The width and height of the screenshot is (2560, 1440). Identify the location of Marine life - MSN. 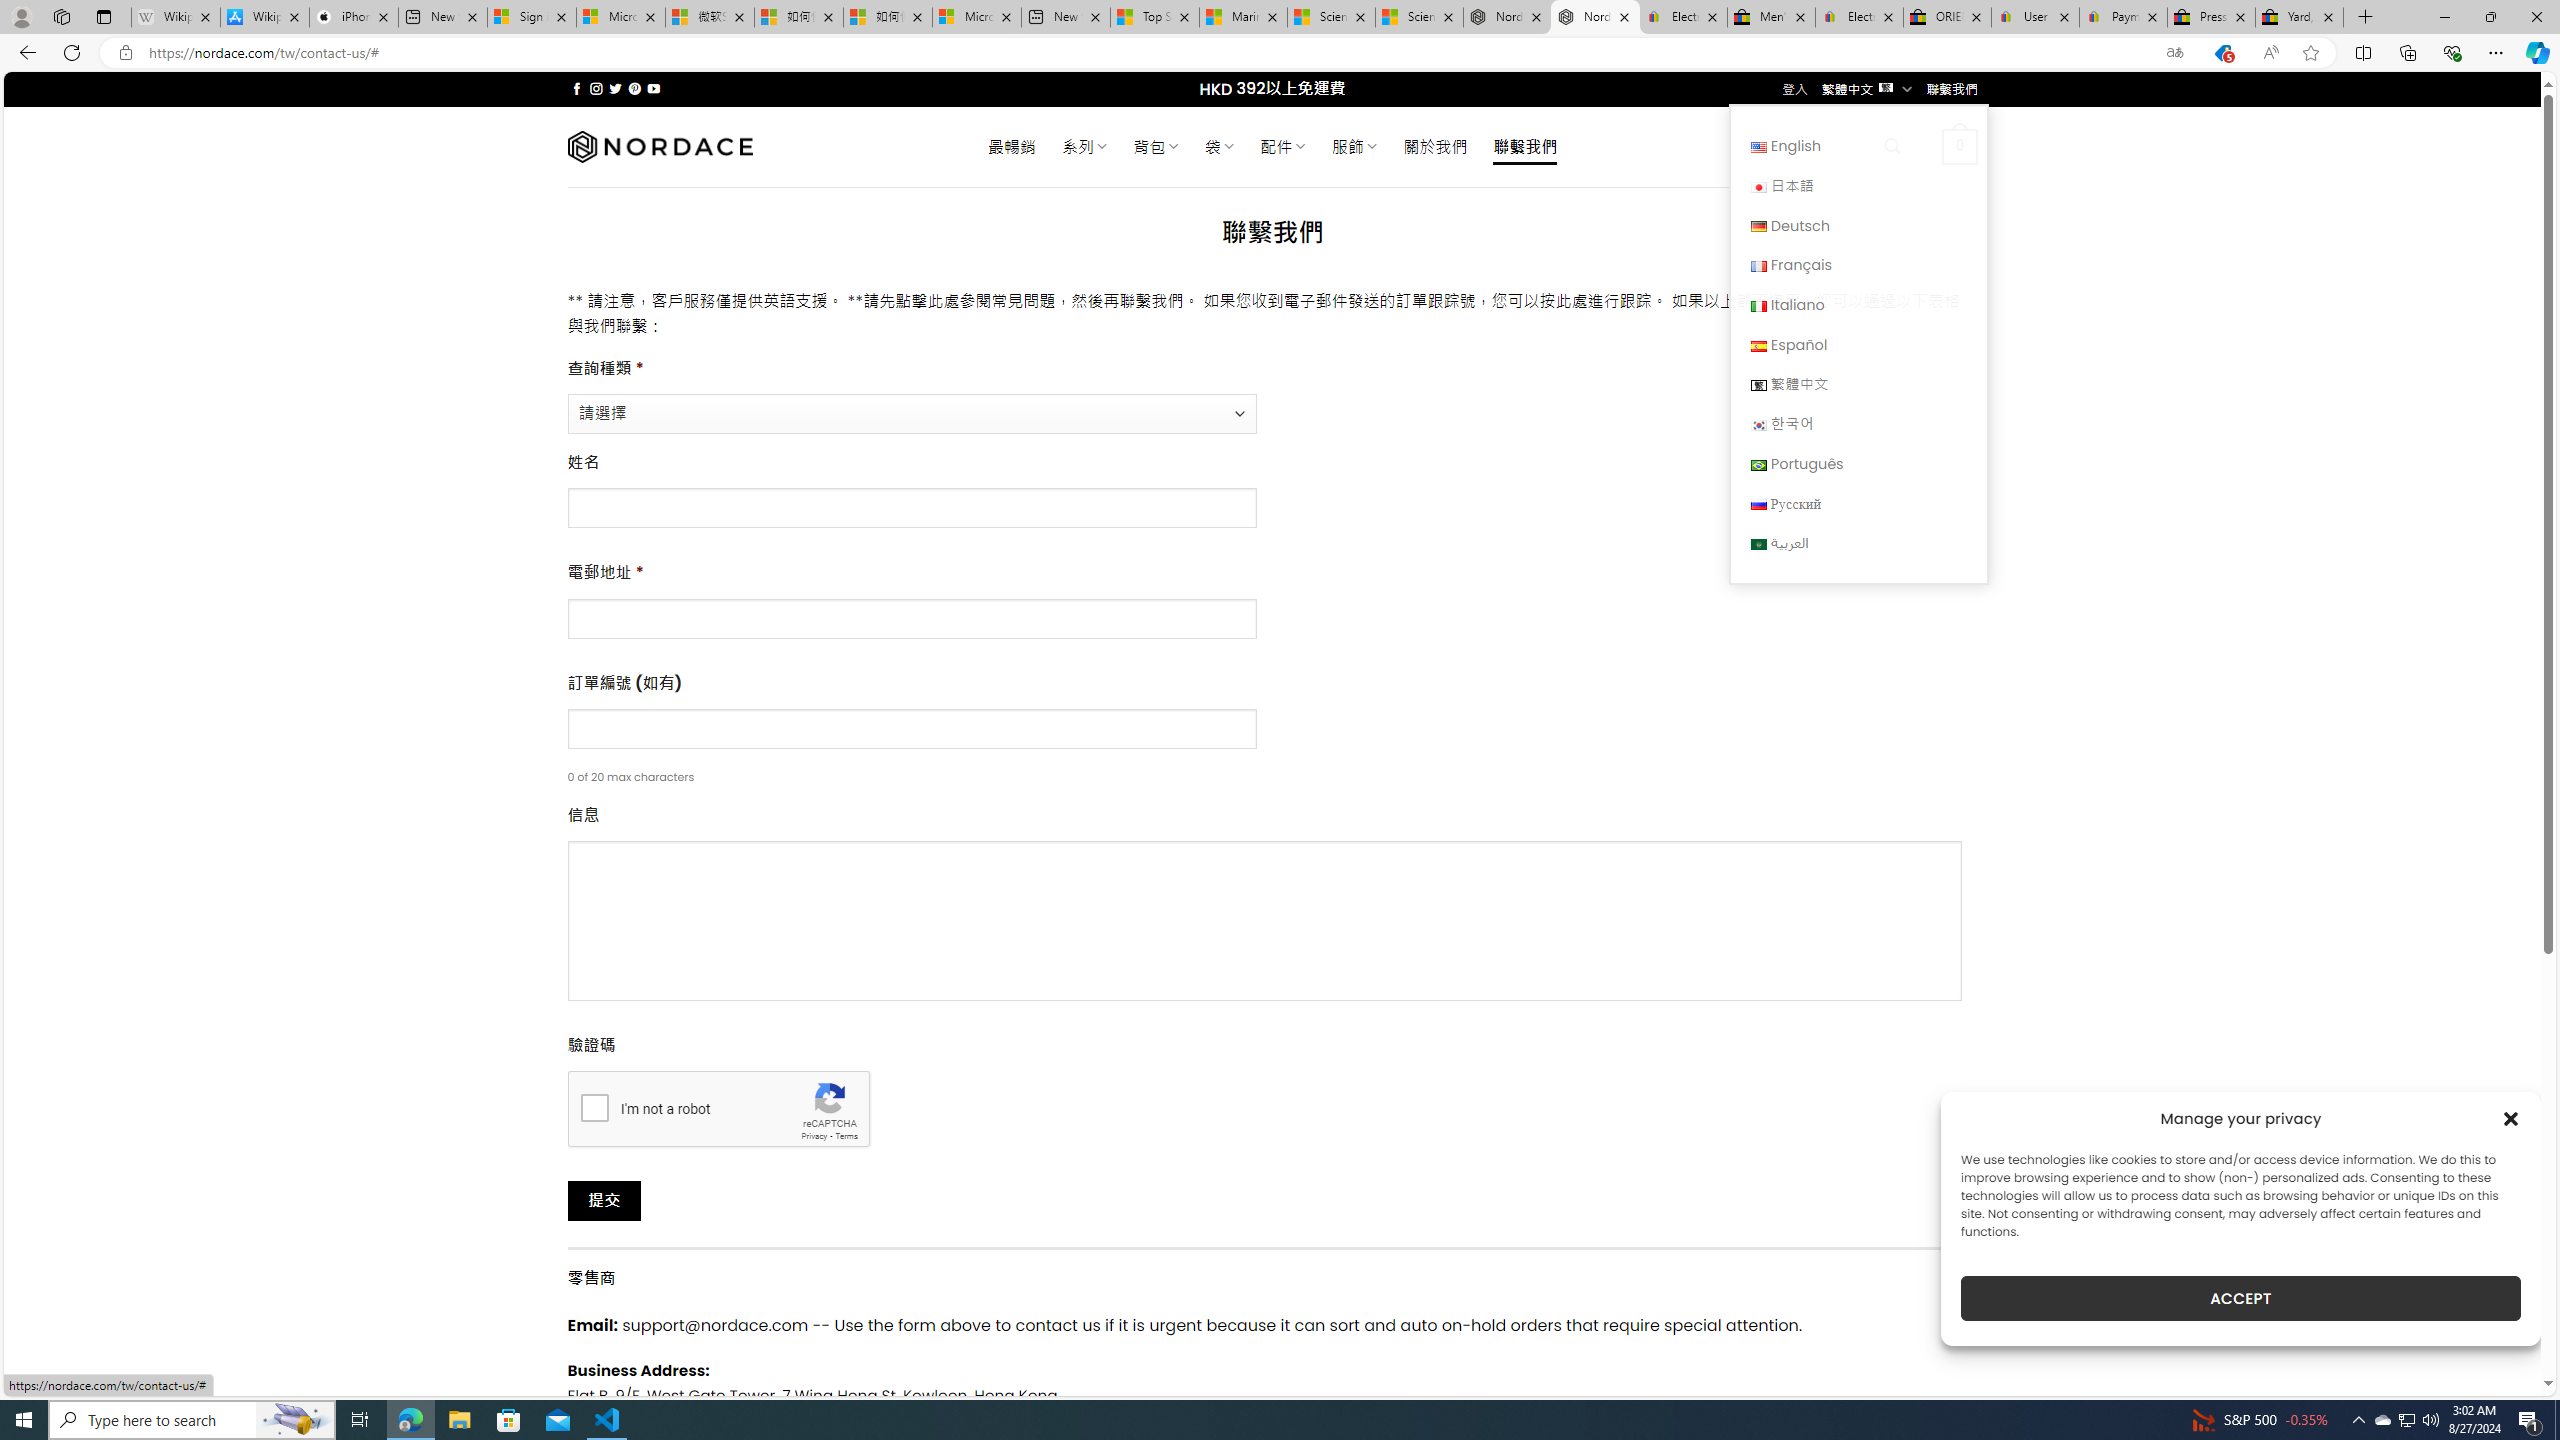
(1242, 17).